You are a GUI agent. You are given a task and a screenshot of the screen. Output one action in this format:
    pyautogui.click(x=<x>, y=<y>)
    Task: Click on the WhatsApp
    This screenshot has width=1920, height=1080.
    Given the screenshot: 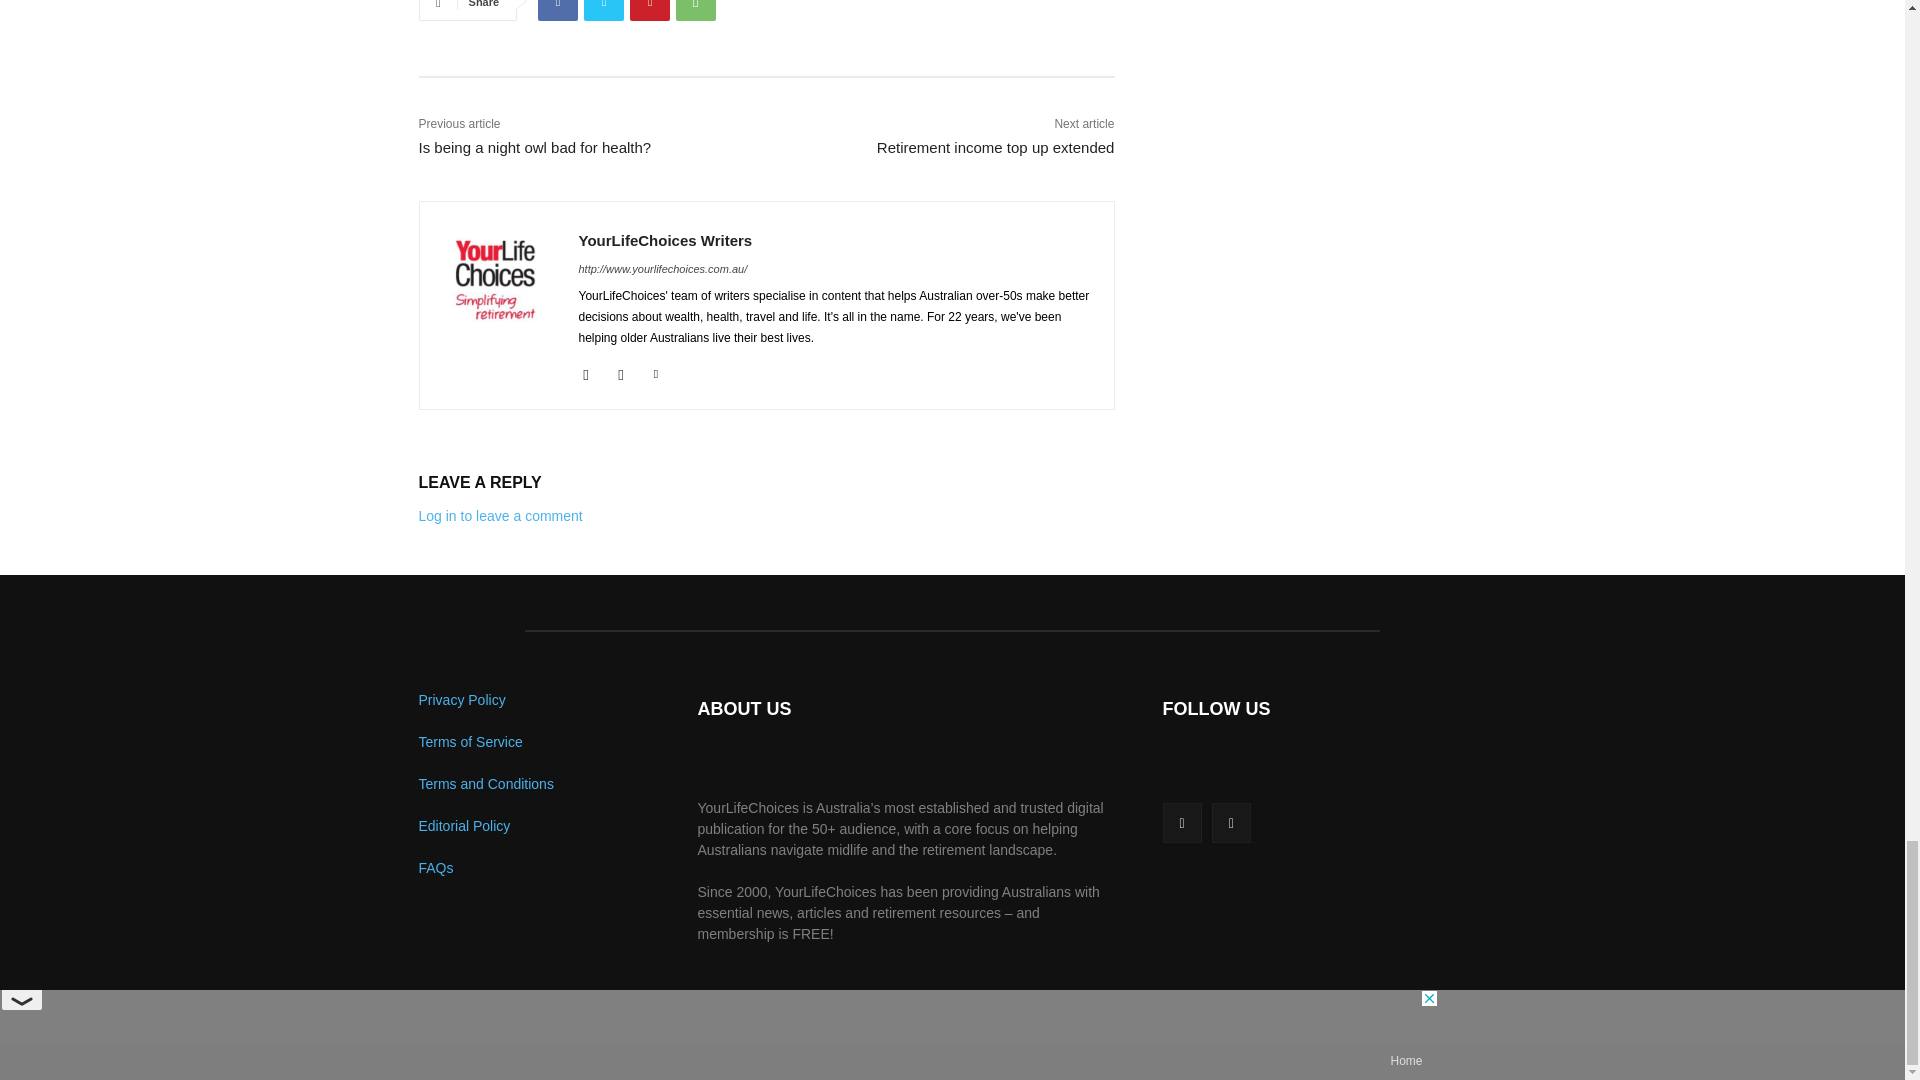 What is the action you would take?
    pyautogui.click(x=696, y=10)
    